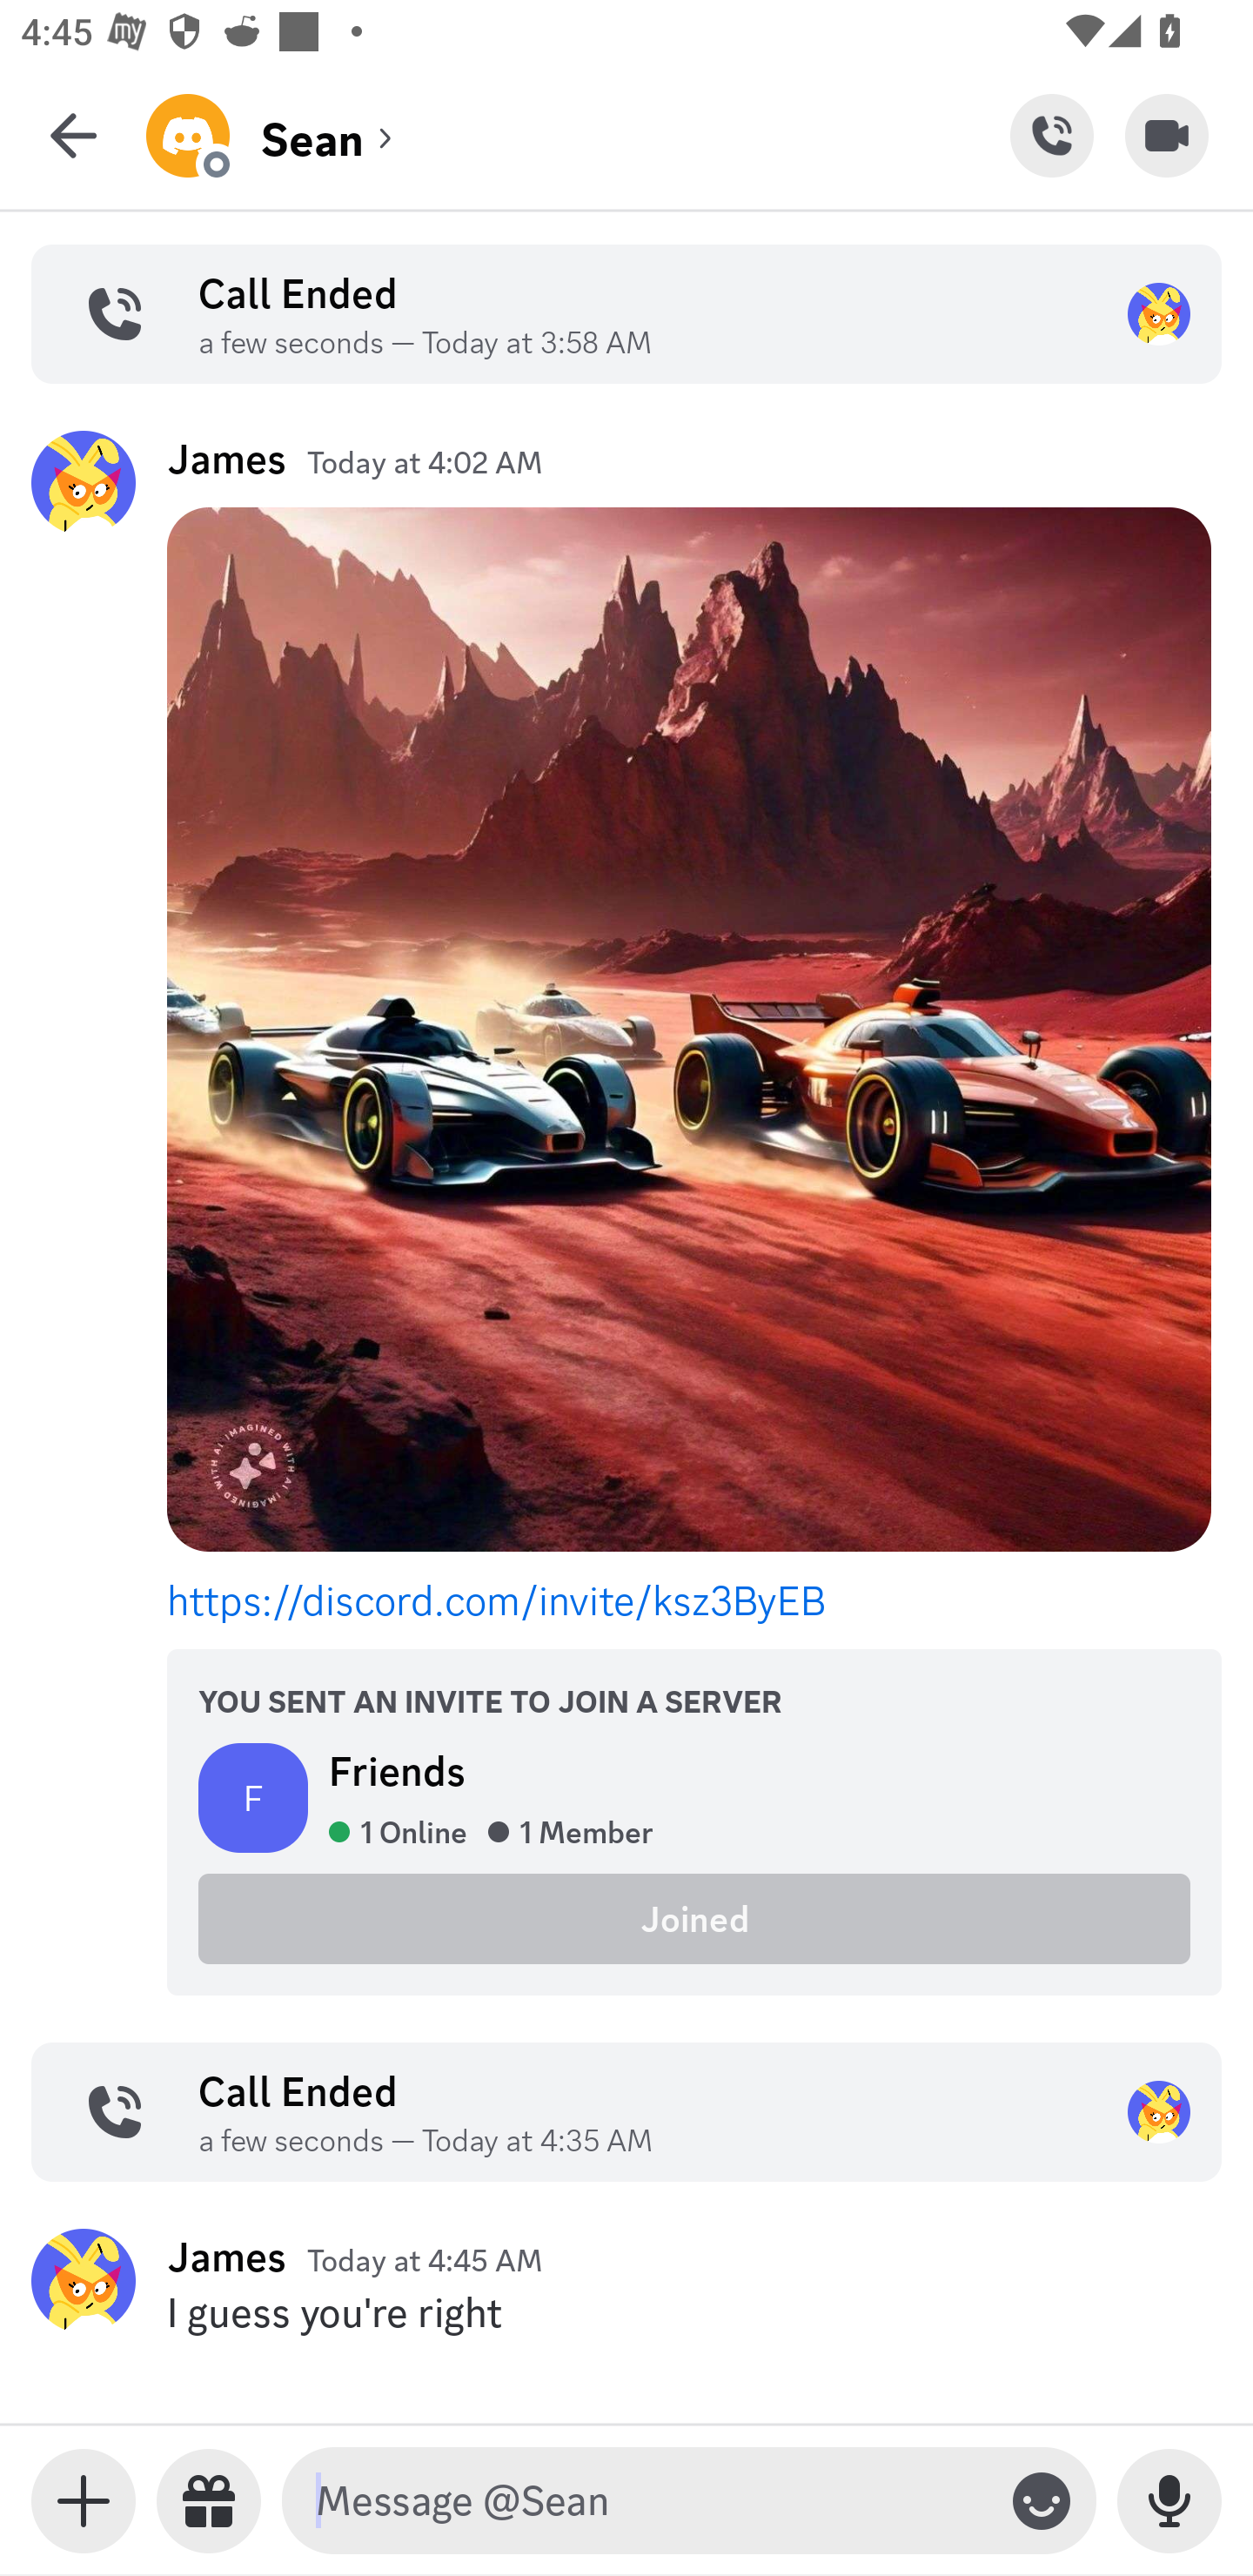  I want to click on Call Ended a few seconds — Today at 3:58 AM, so click(626, 314).